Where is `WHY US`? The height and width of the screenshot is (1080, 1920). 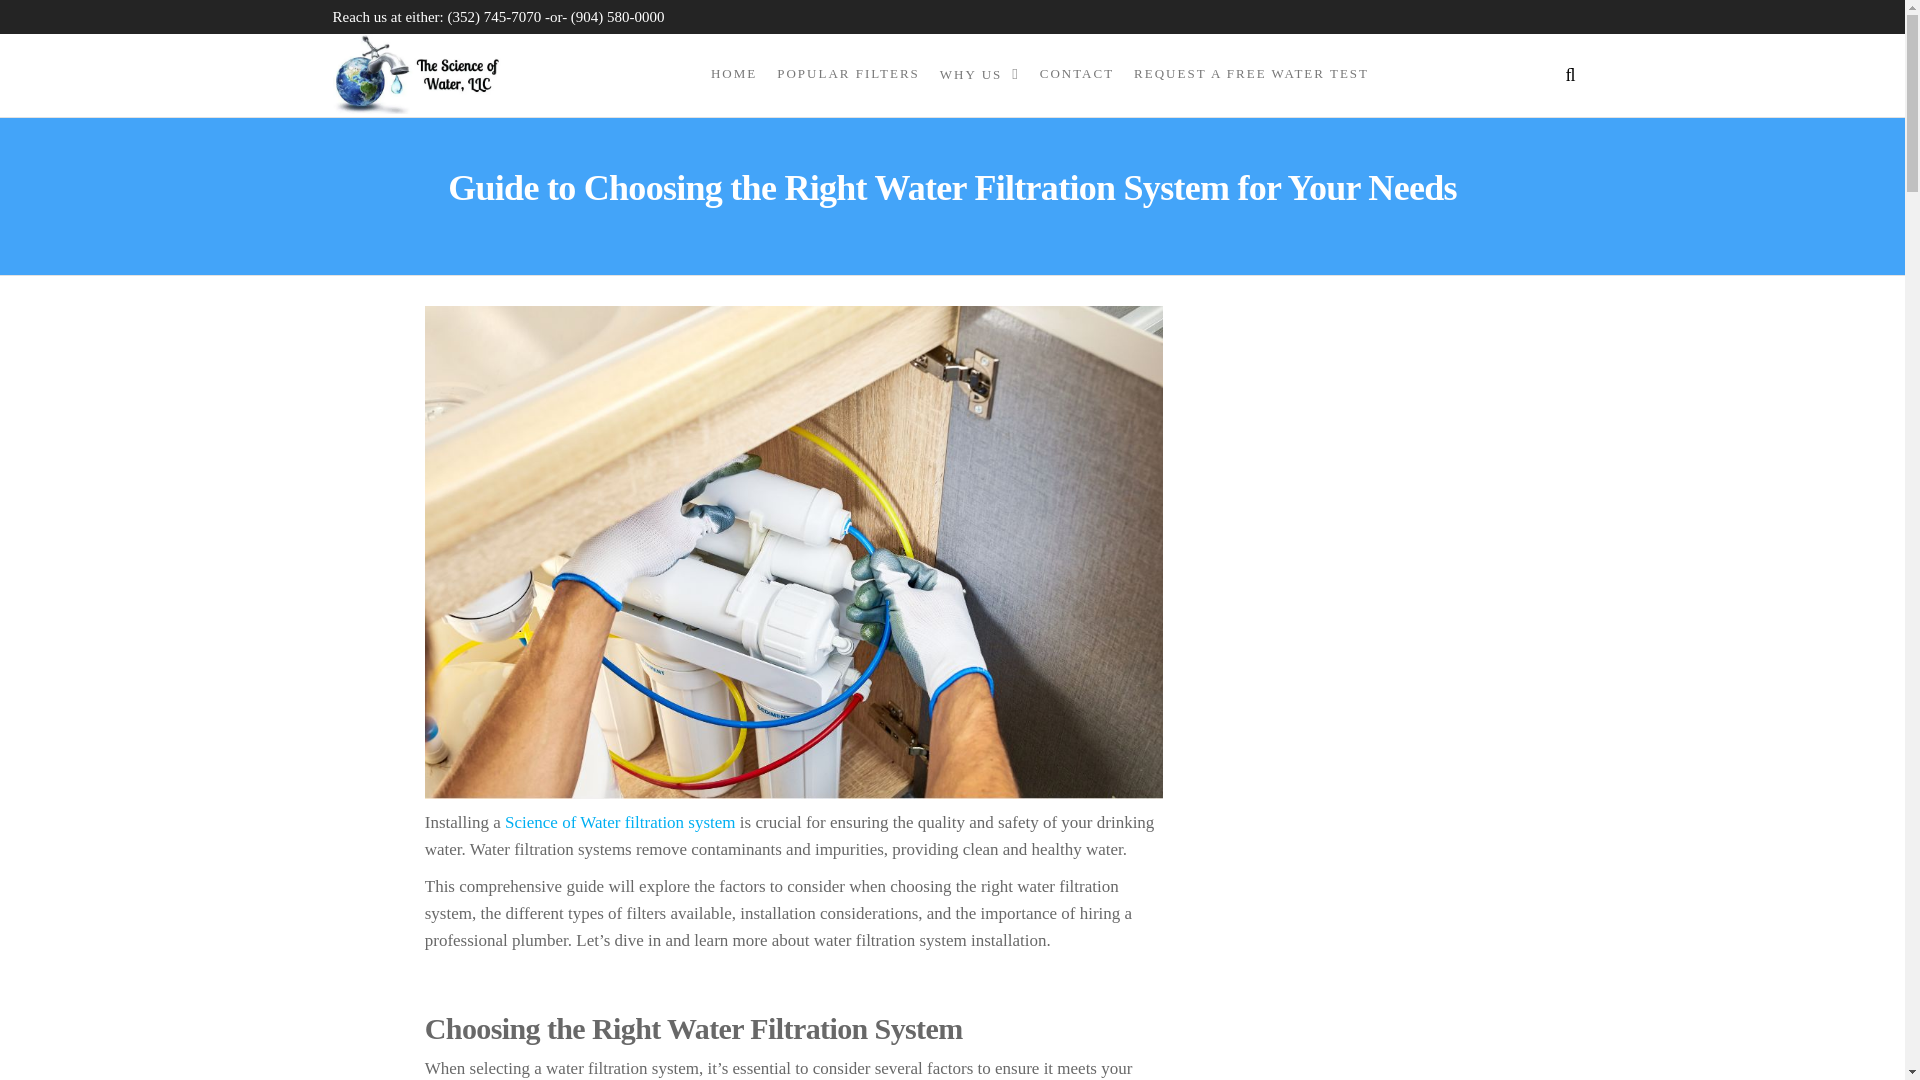
WHY US is located at coordinates (979, 74).